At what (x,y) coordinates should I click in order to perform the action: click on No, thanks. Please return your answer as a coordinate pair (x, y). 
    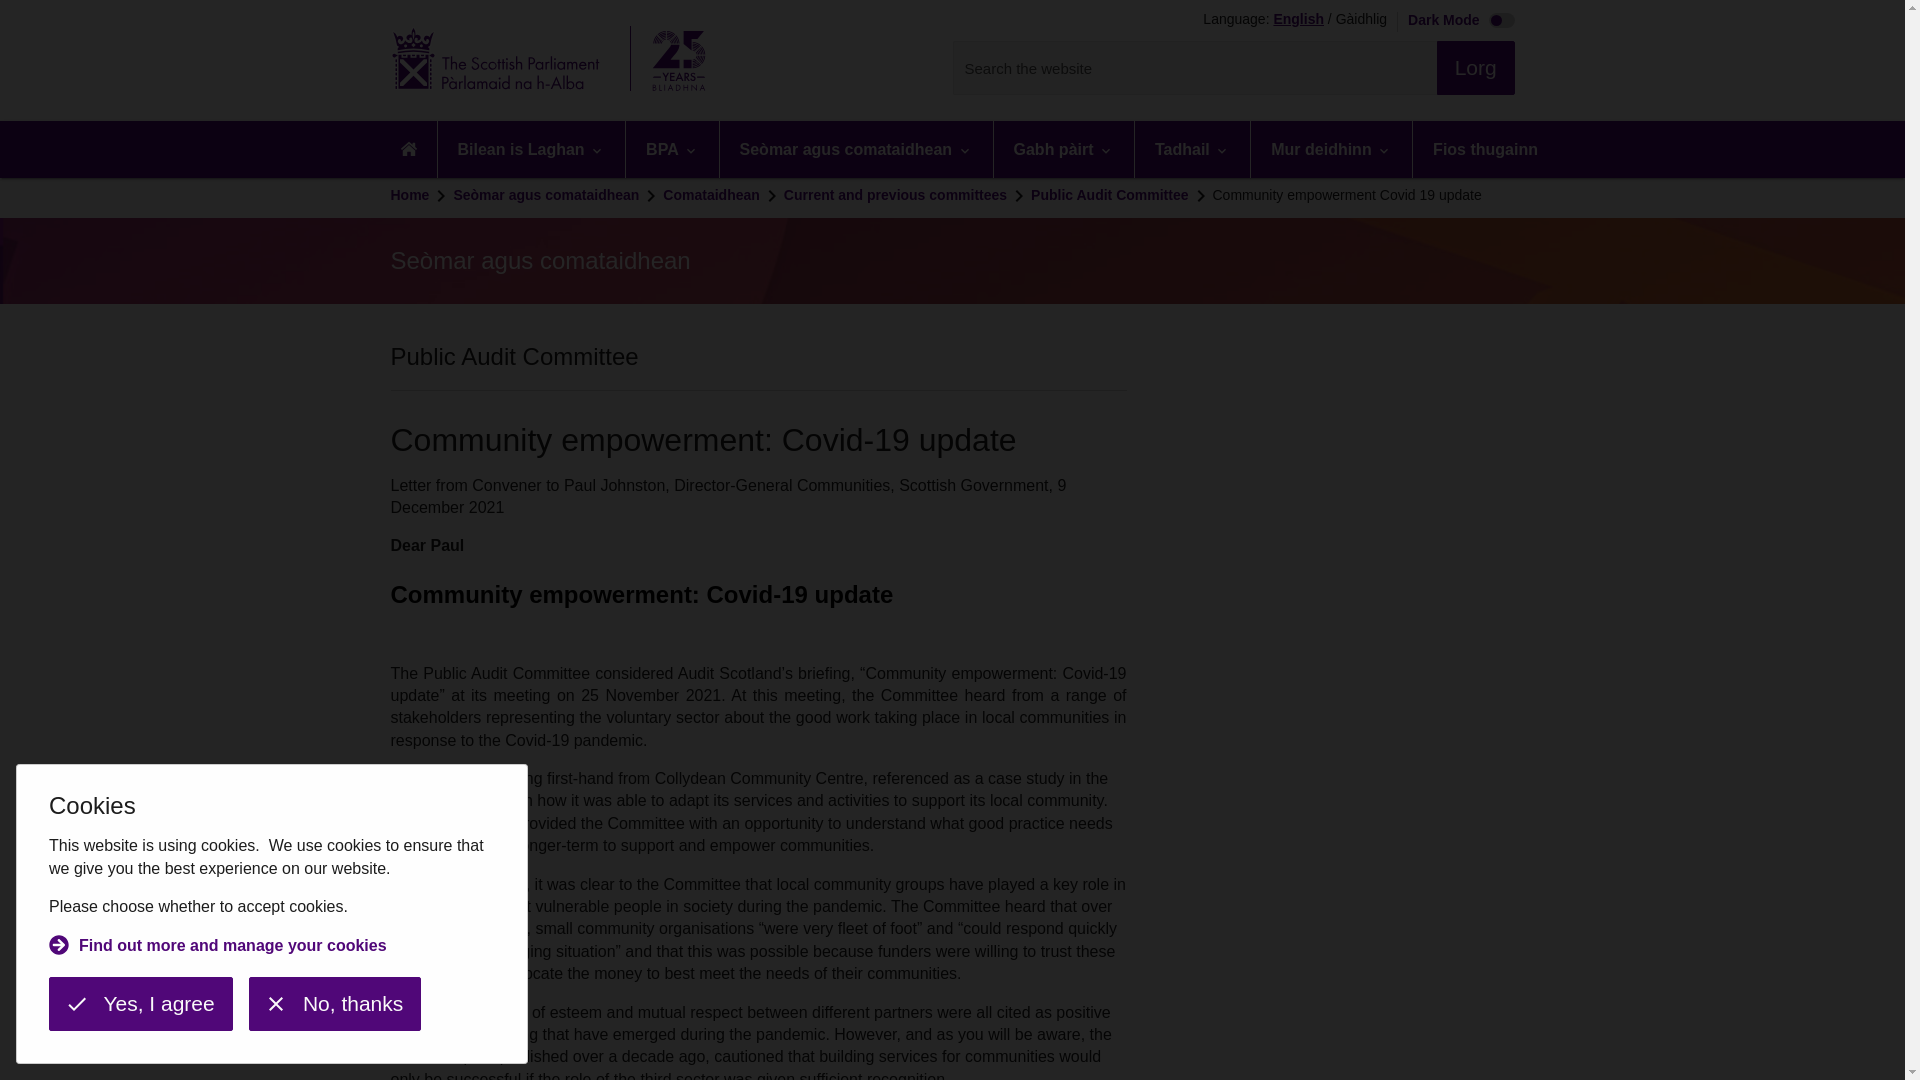
    Looking at the image, I should click on (334, 1004).